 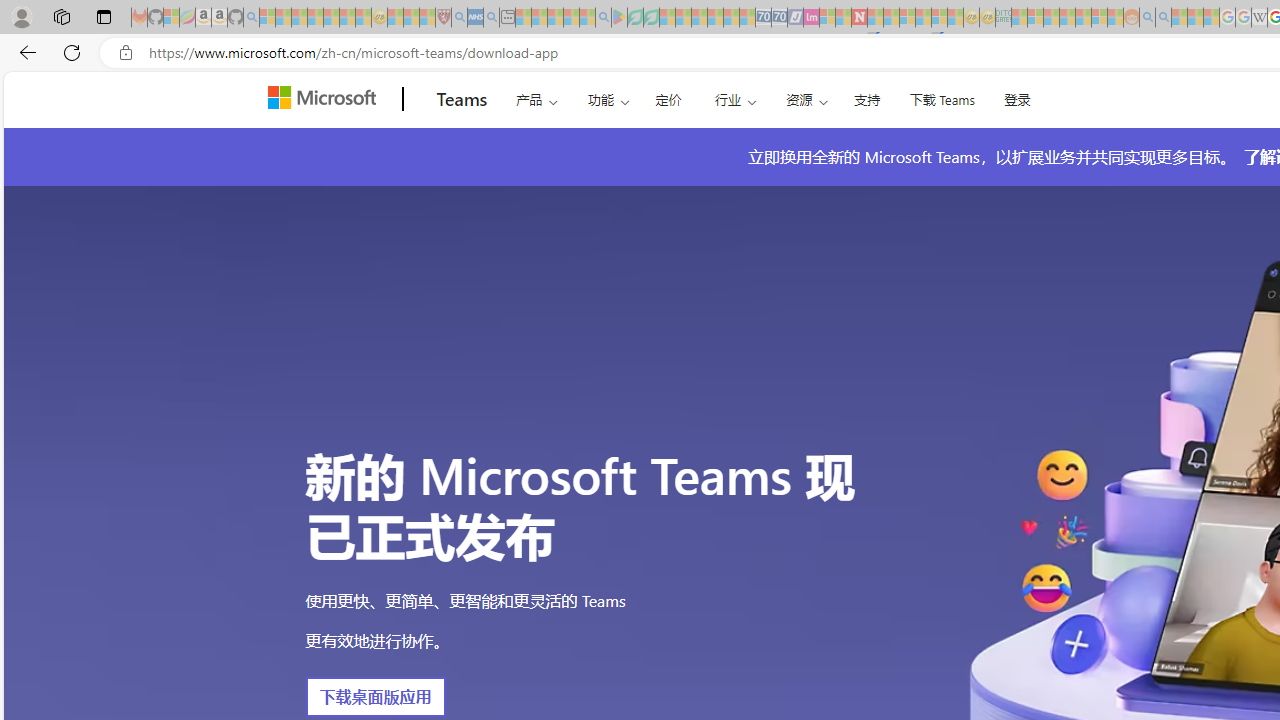 What do you see at coordinates (299, 18) in the screenshot?
I see `The Weather Channel - MSN - Sleeping` at bounding box center [299, 18].